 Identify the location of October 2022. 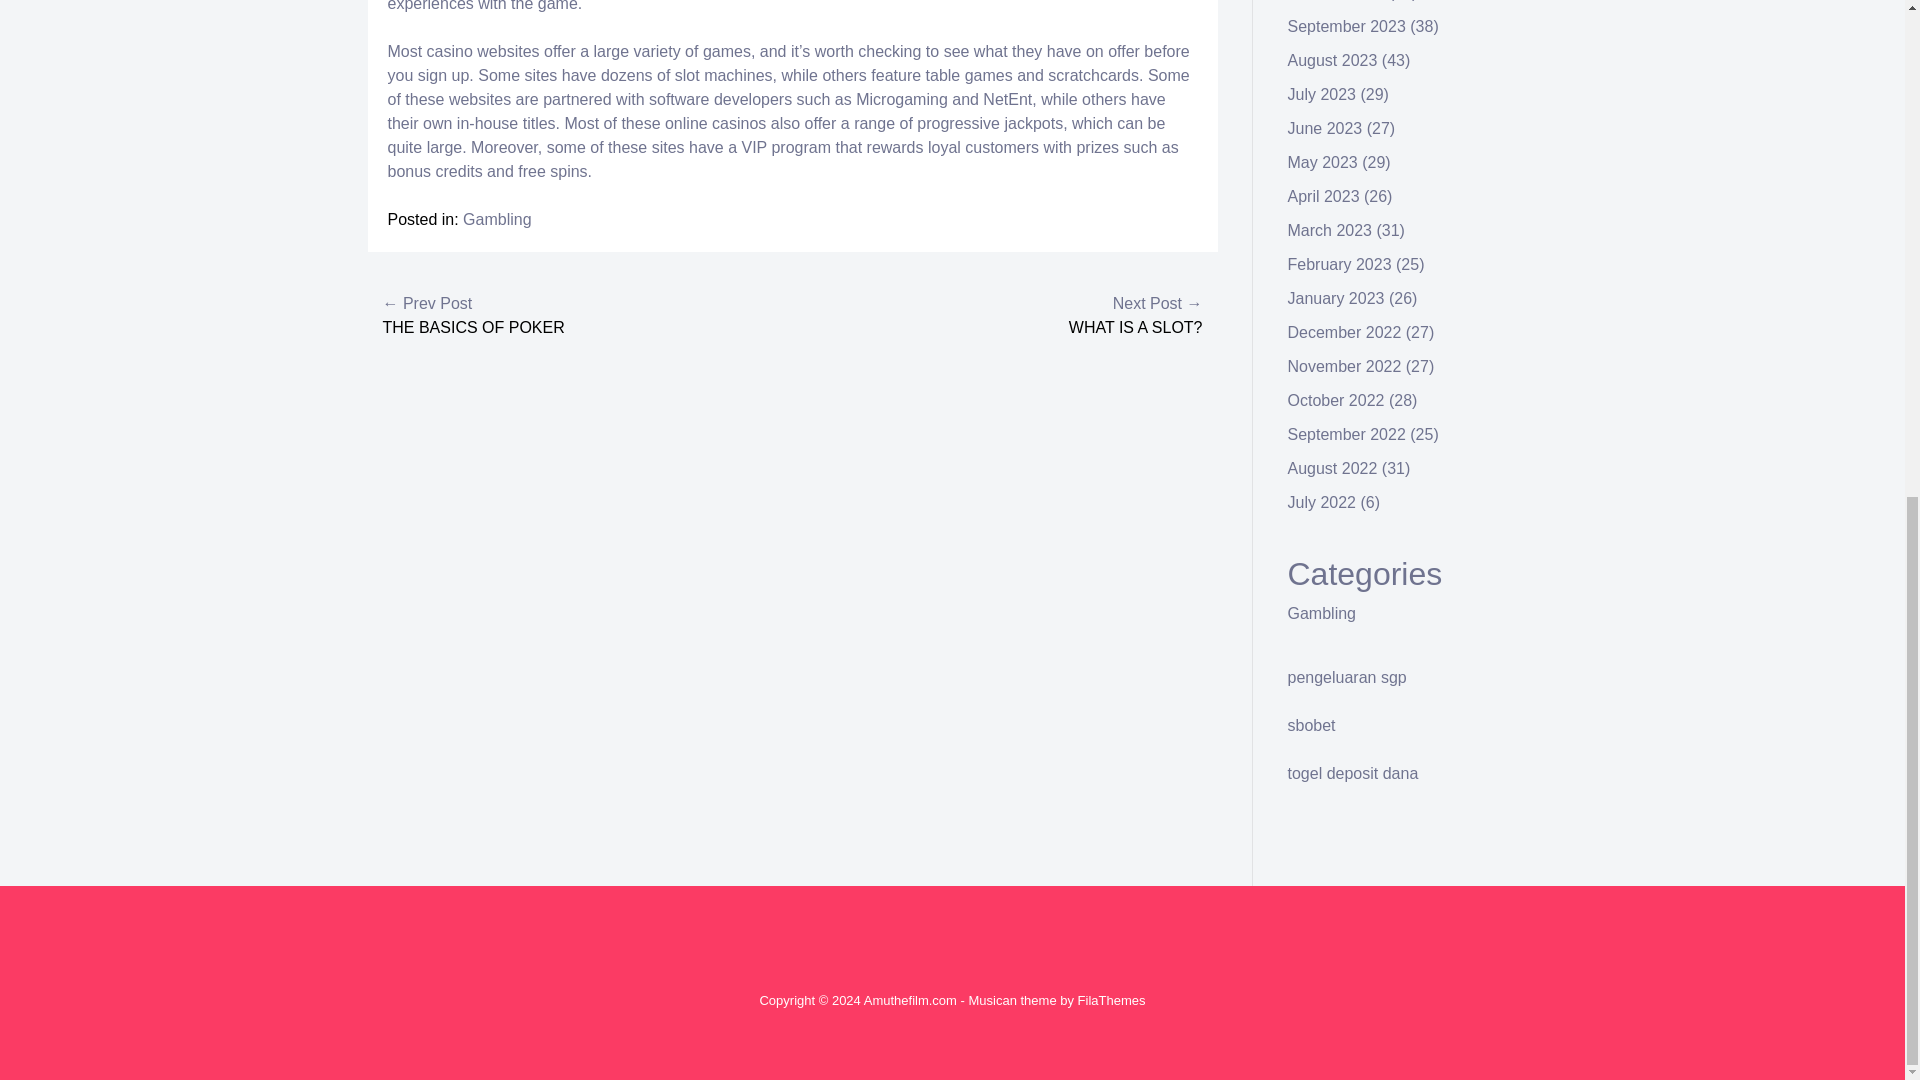
(1336, 400).